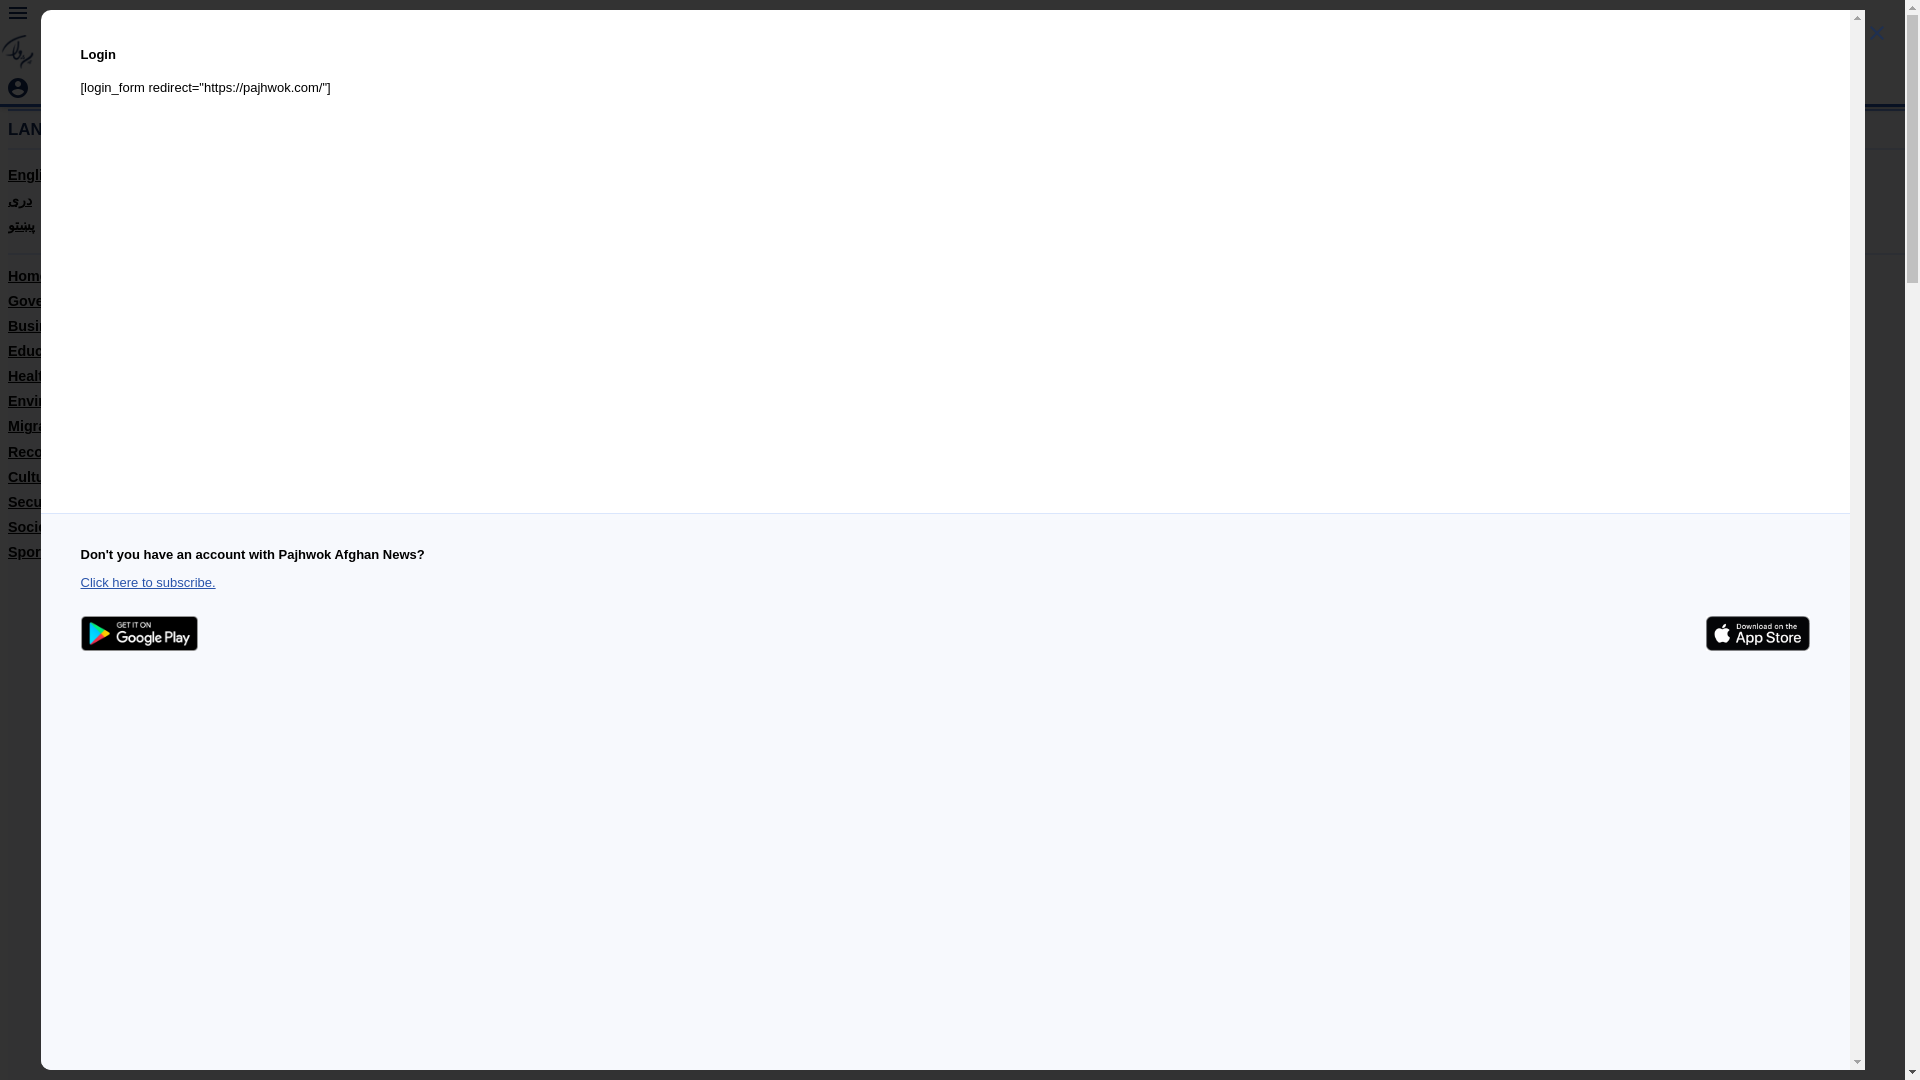 Image resolution: width=1920 pixels, height=1080 pixels. I want to click on Click here to subscribe., so click(148, 582).